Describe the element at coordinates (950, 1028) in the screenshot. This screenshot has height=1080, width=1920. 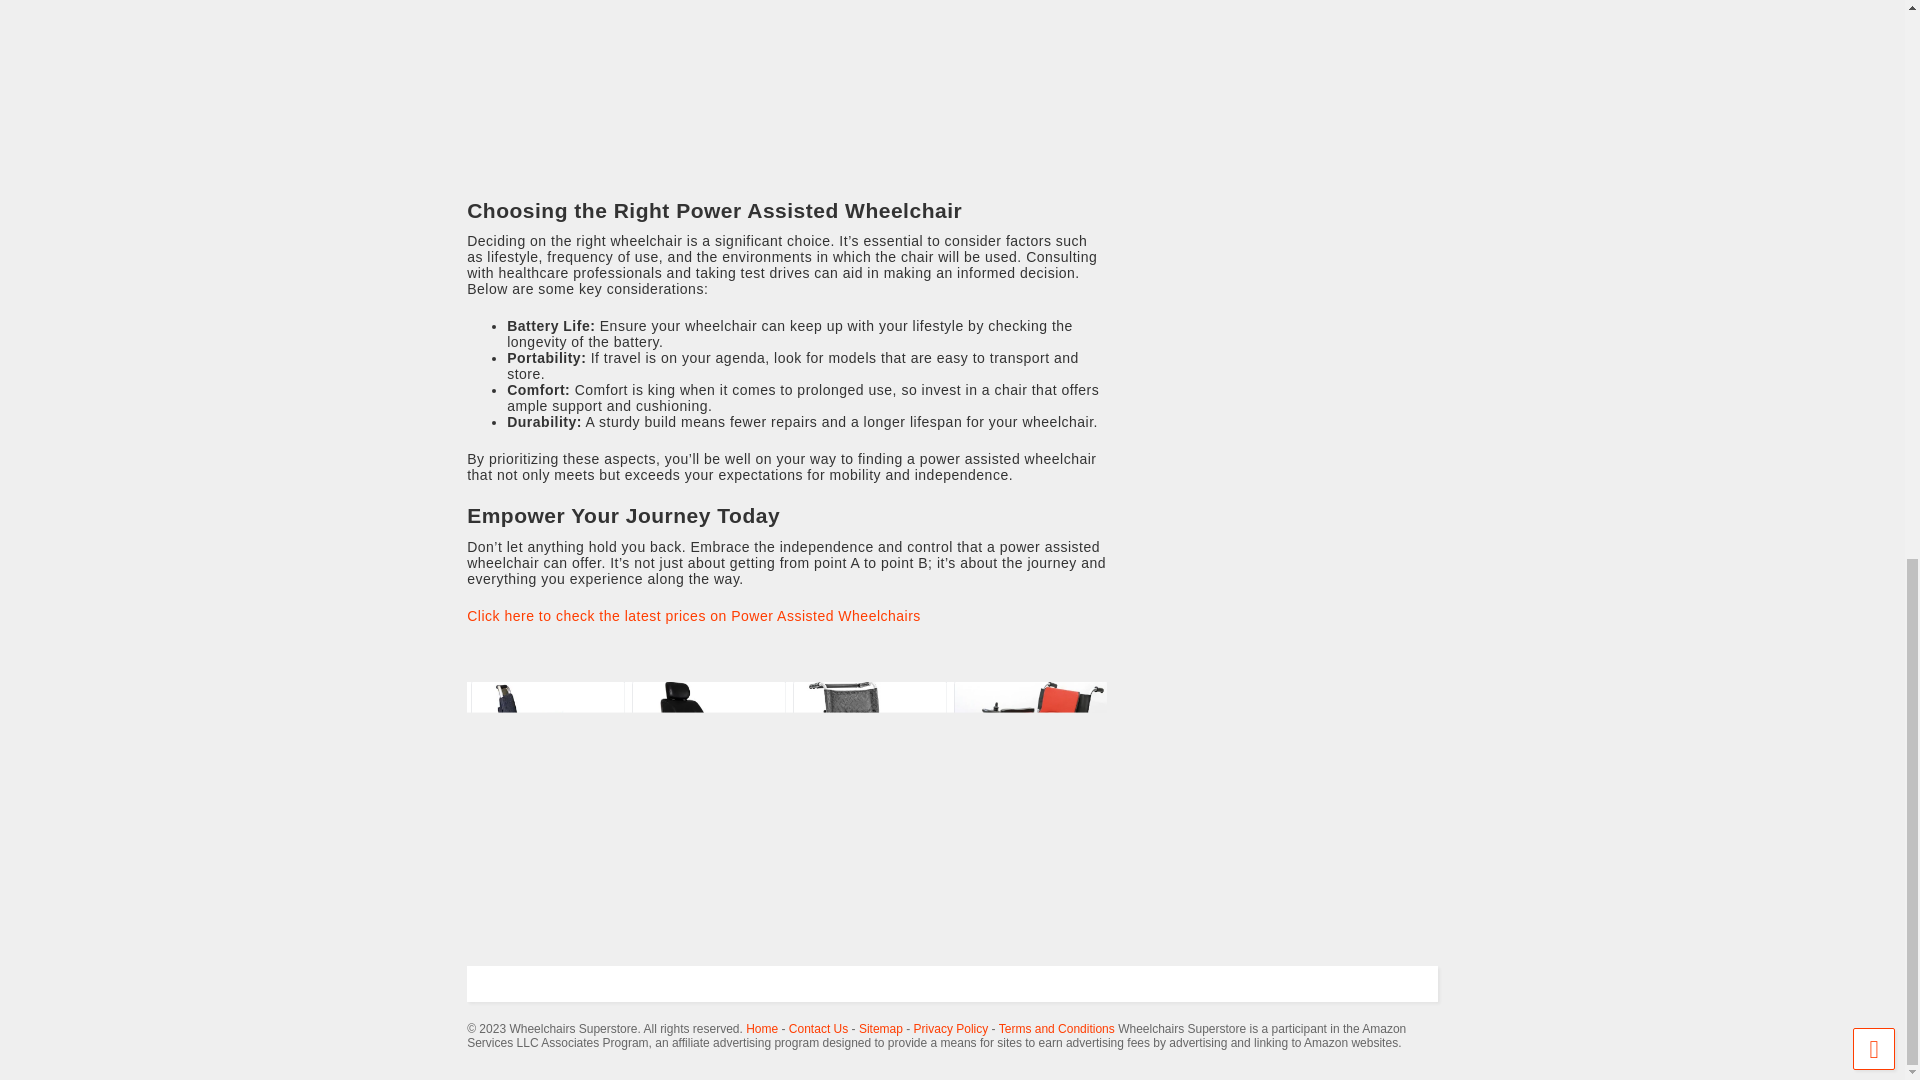
I see `Privacy Policy` at that location.